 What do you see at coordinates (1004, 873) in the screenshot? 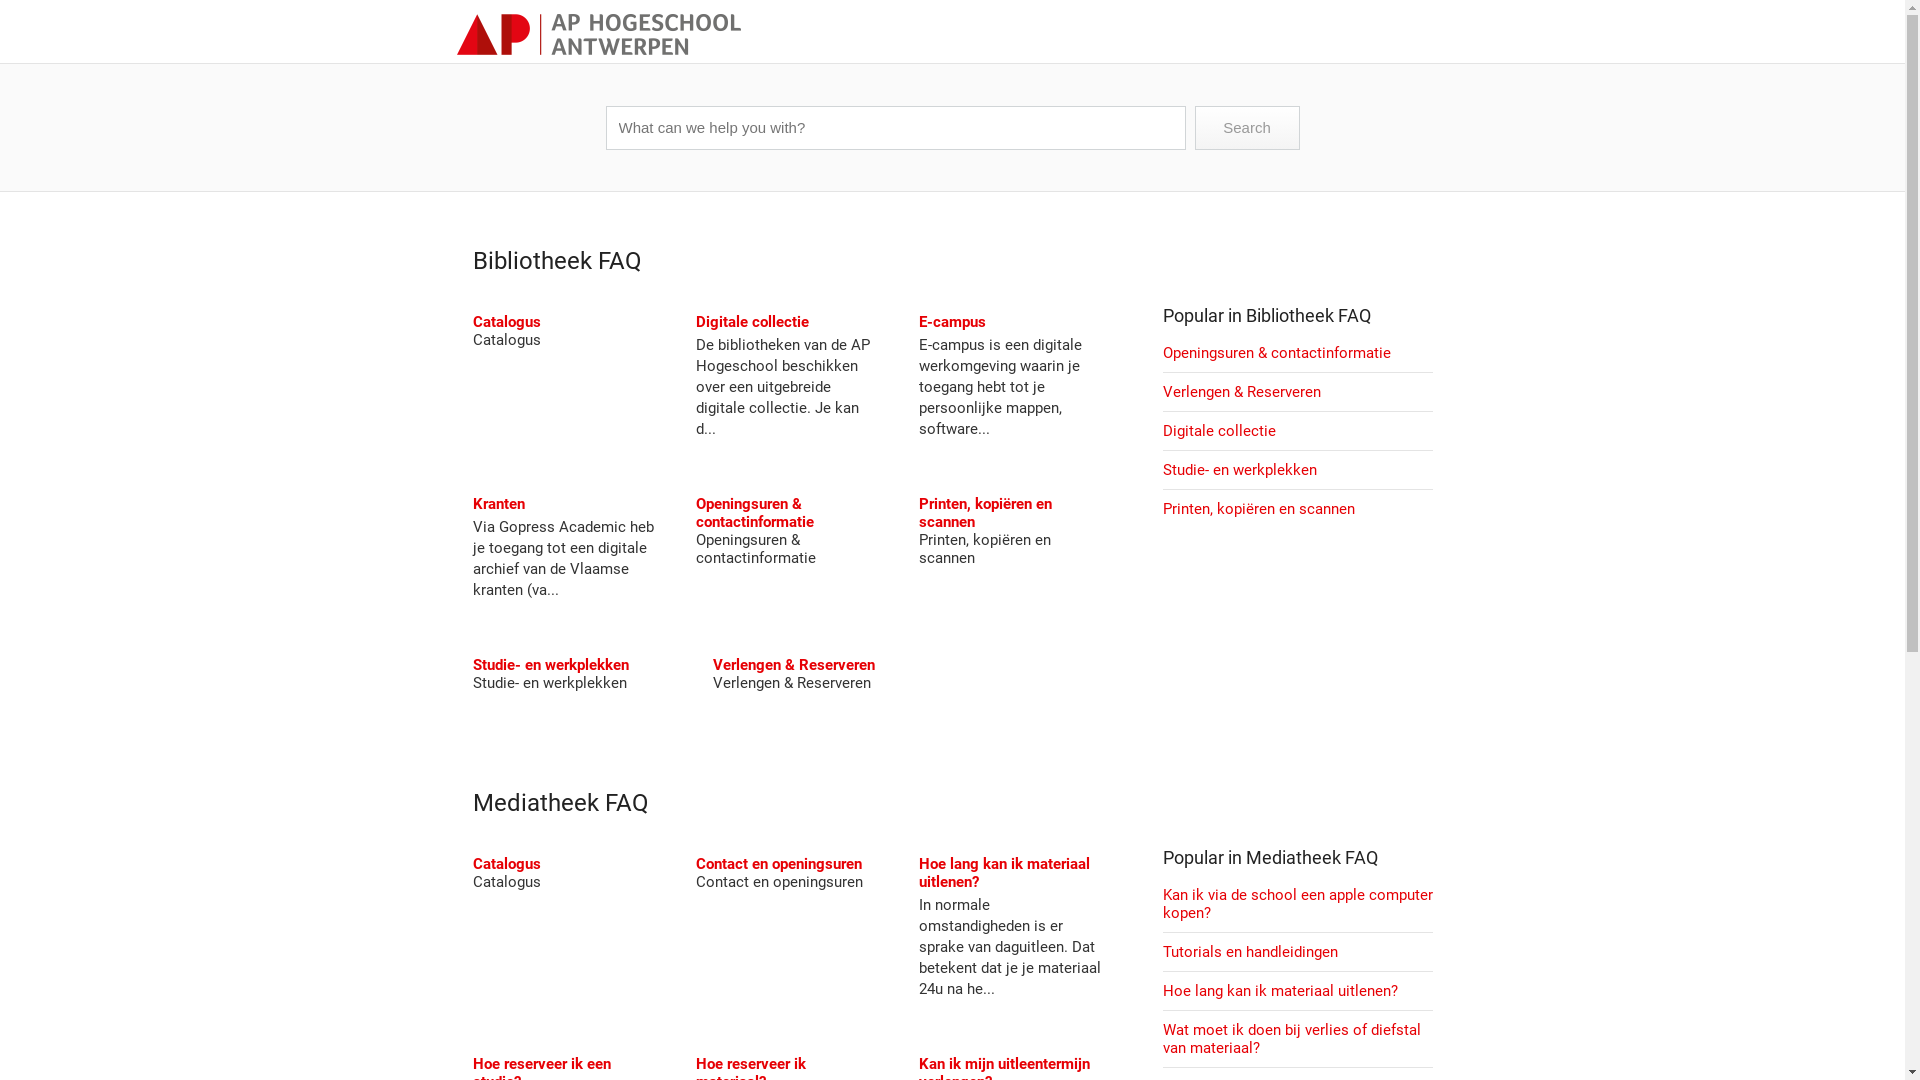
I see `Hoe lang kan ik materiaal uitlenen?` at bounding box center [1004, 873].